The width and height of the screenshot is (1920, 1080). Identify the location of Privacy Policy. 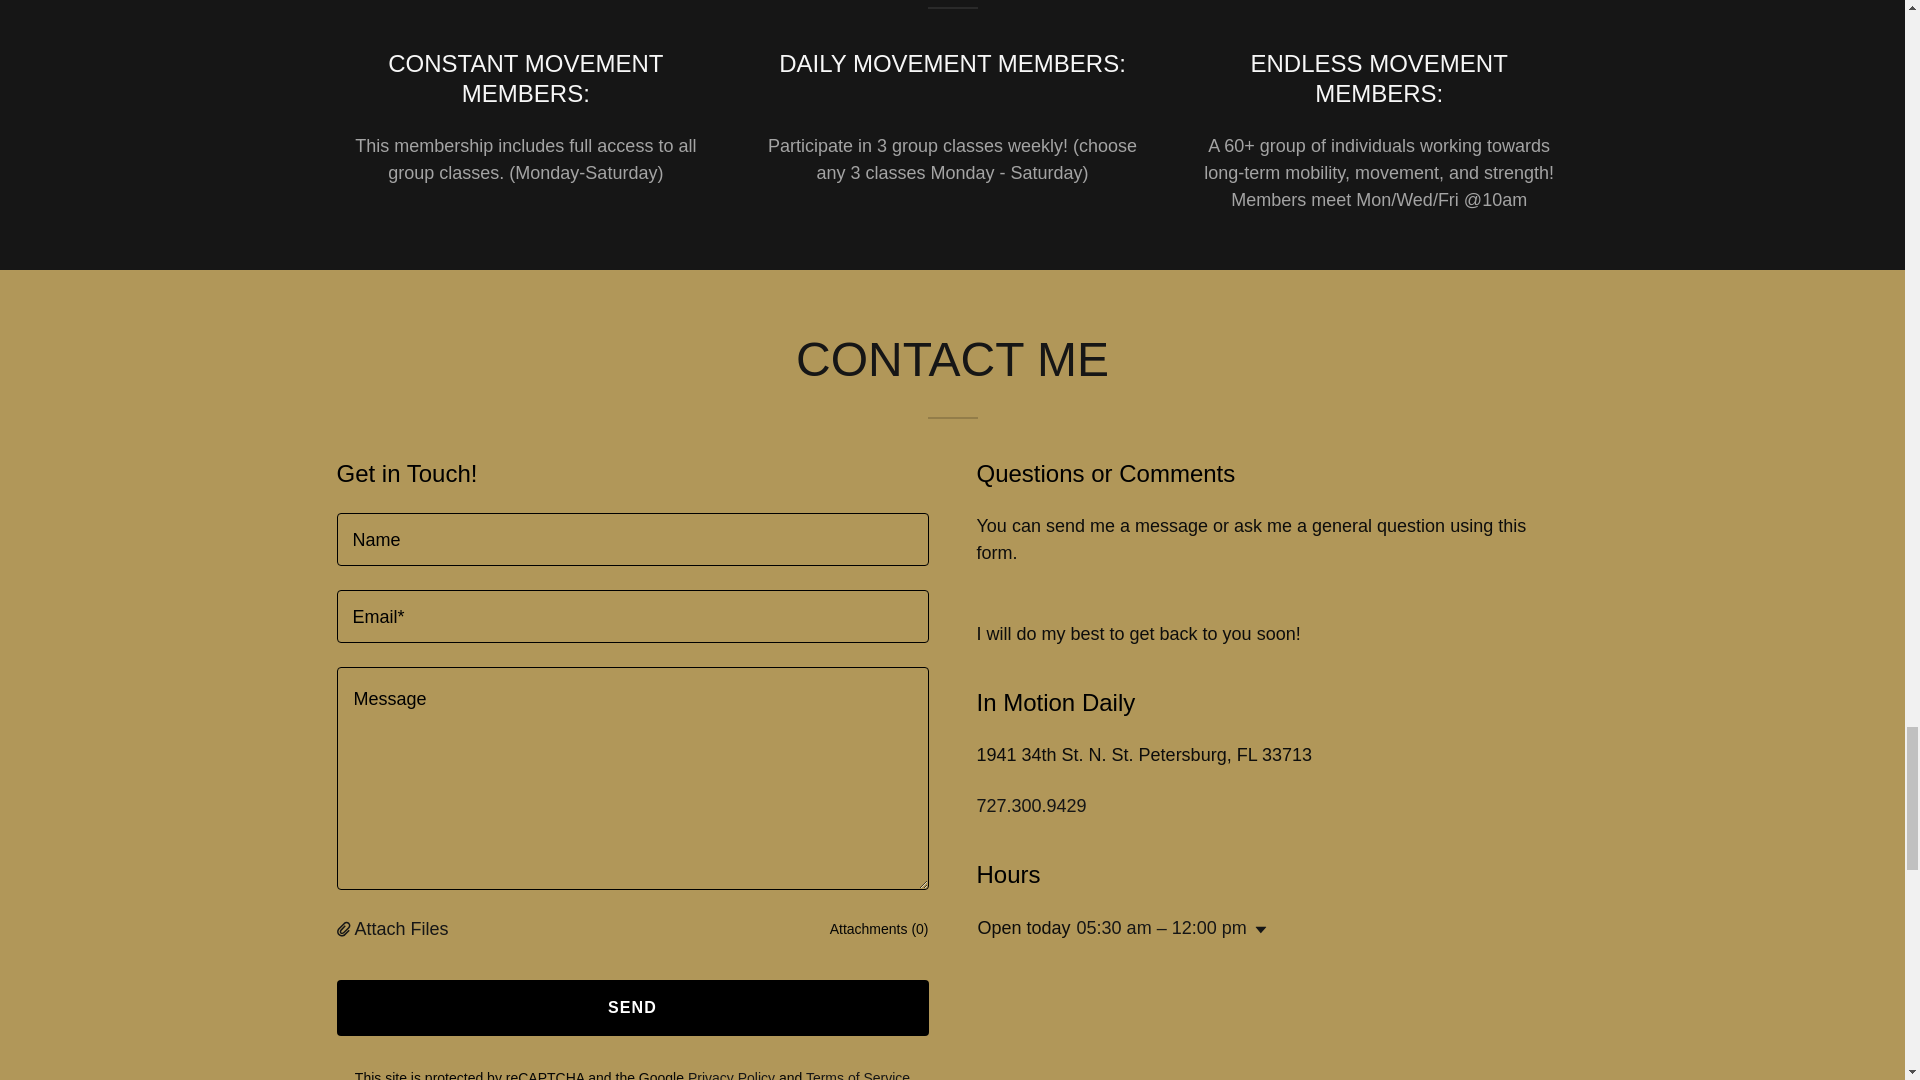
(731, 1075).